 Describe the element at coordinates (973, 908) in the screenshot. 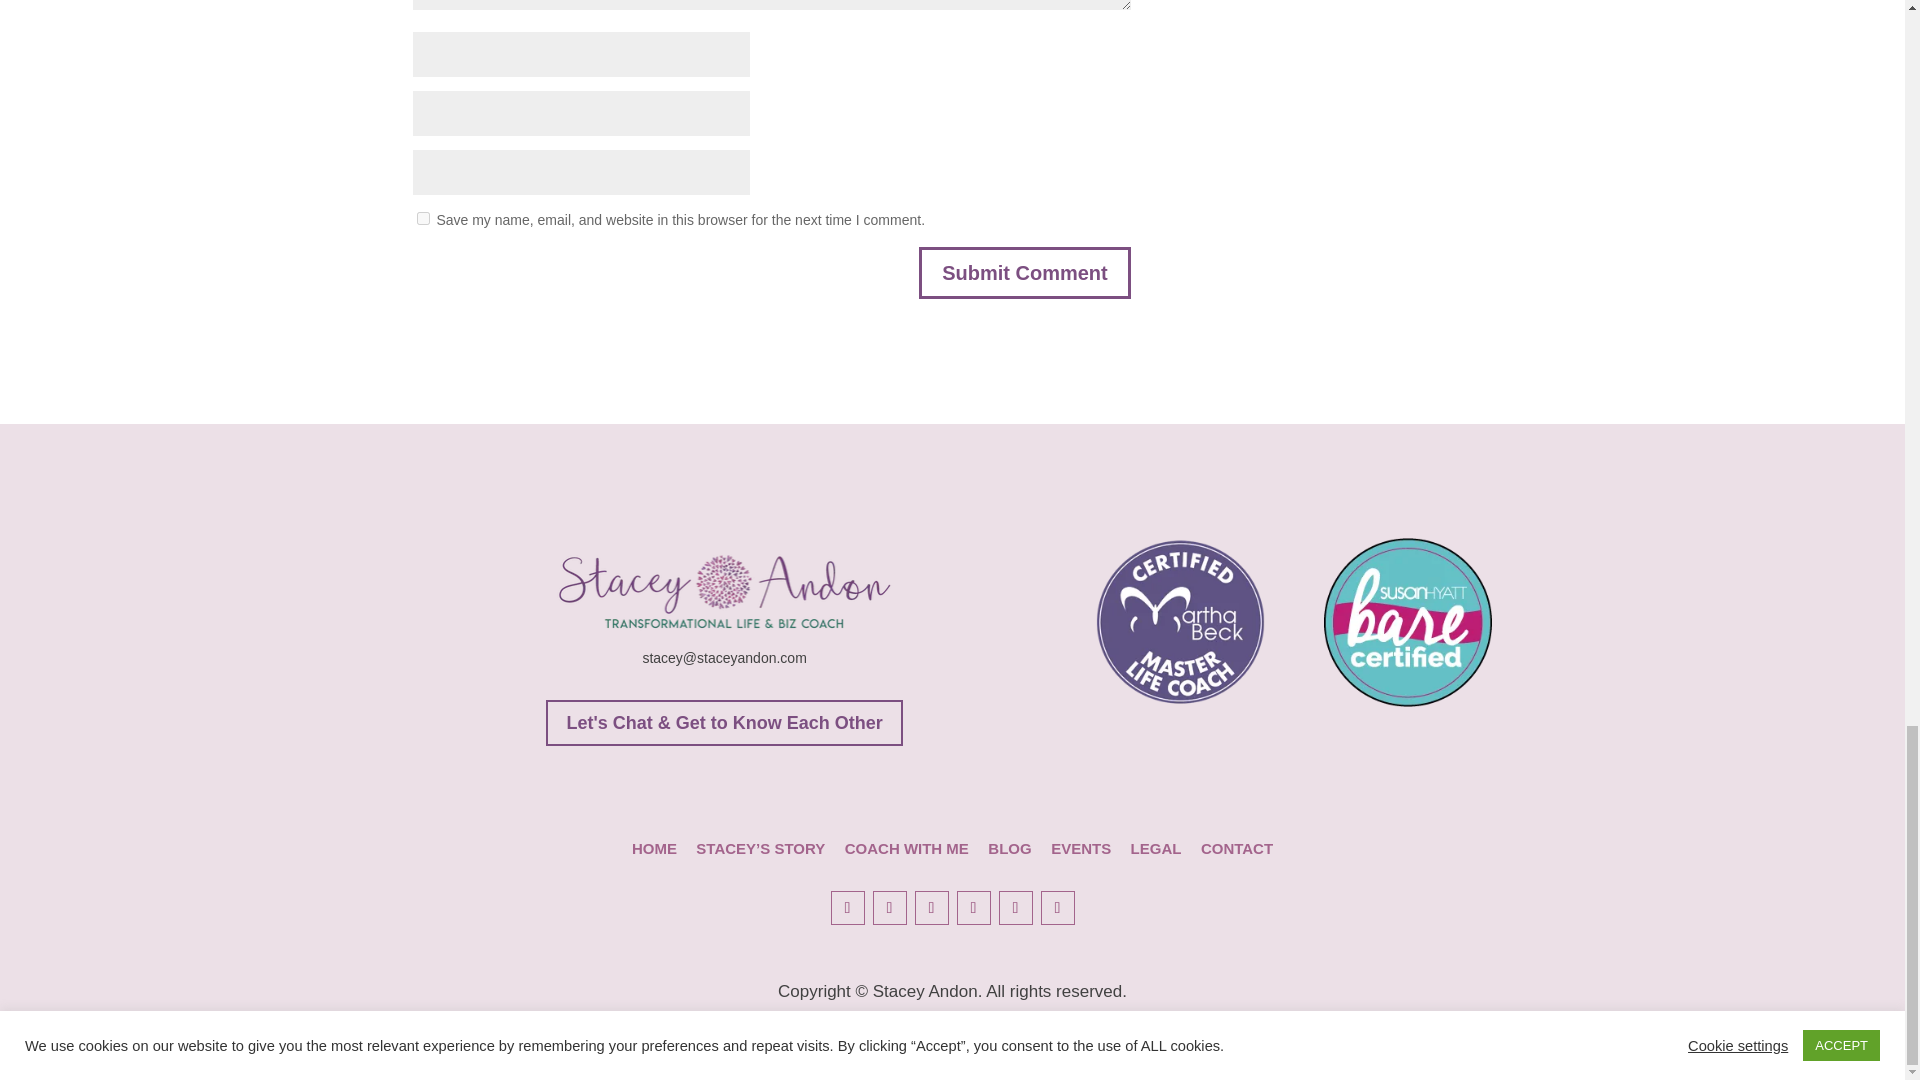

I see `Follow on LinkedIn` at that location.